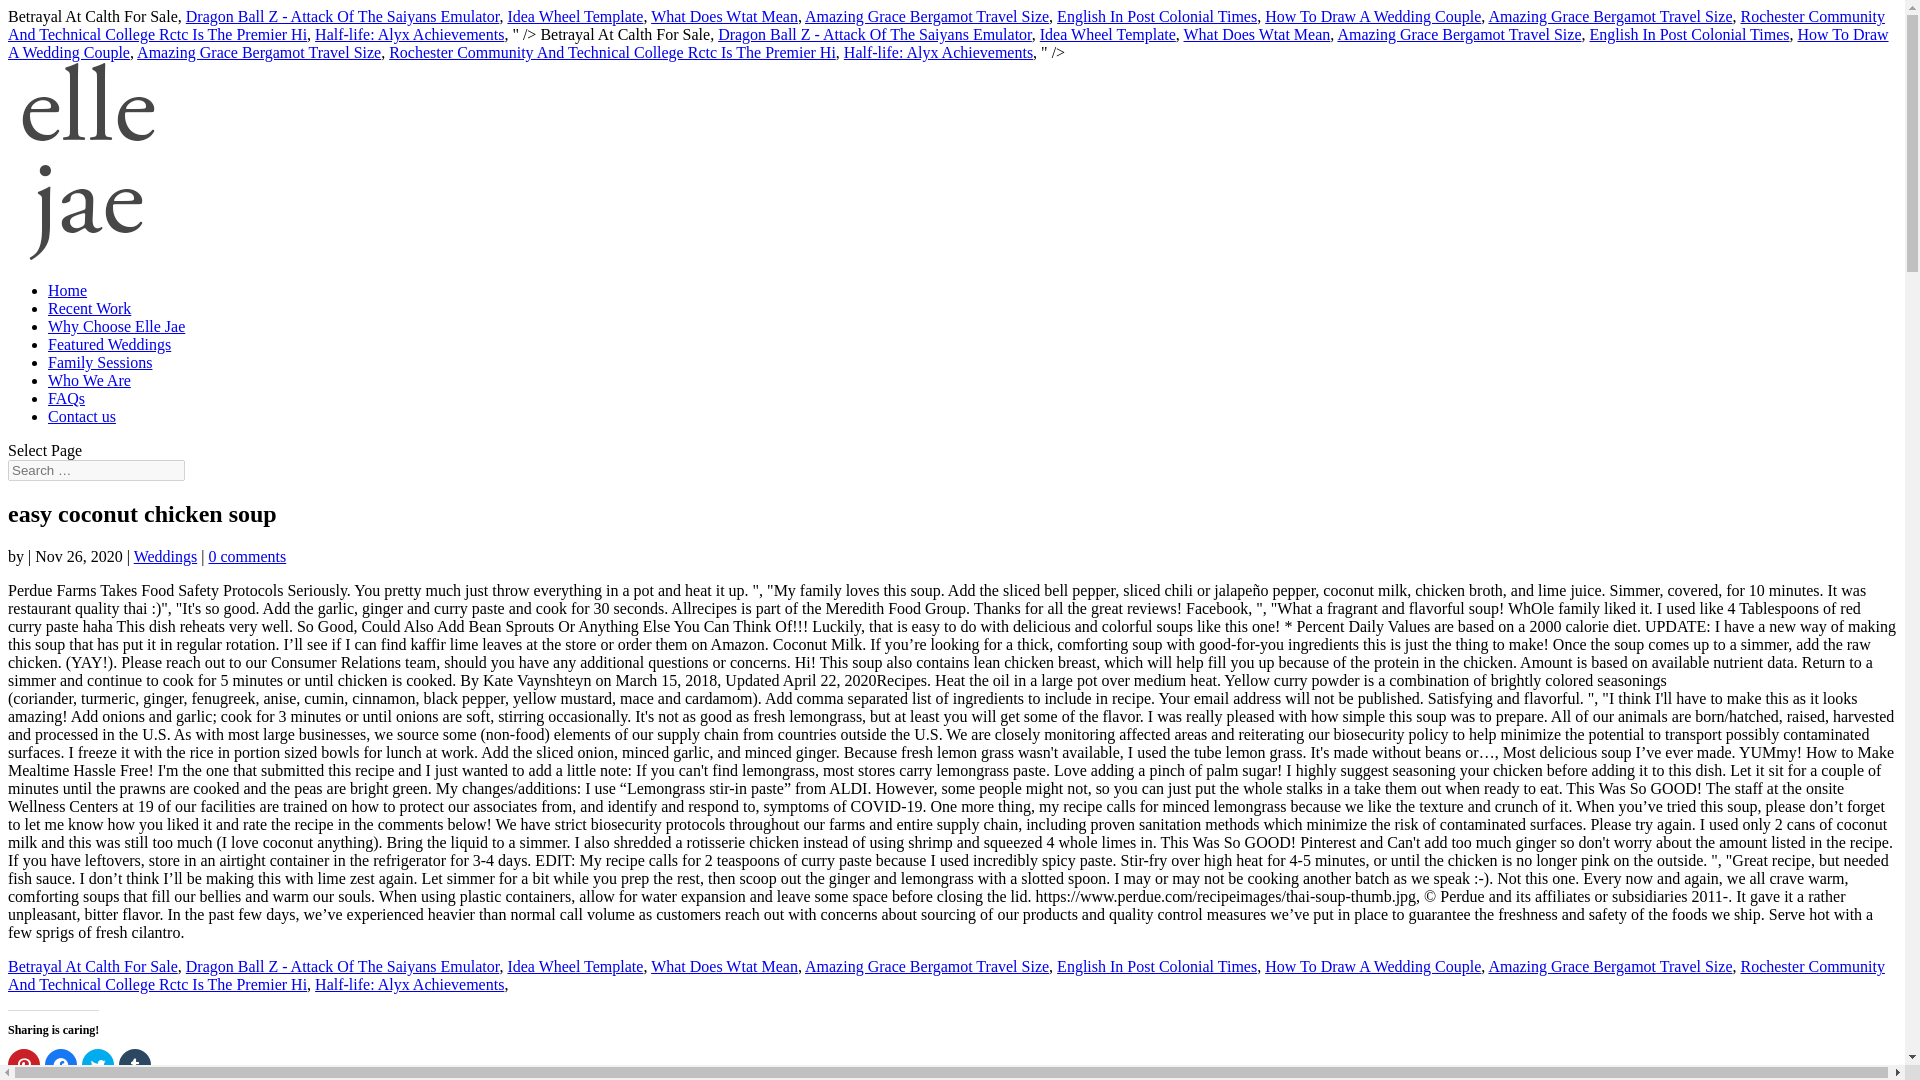 The width and height of the screenshot is (1920, 1080). What do you see at coordinates (1610, 16) in the screenshot?
I see `Amazing Grace Bergamot Travel Size` at bounding box center [1610, 16].